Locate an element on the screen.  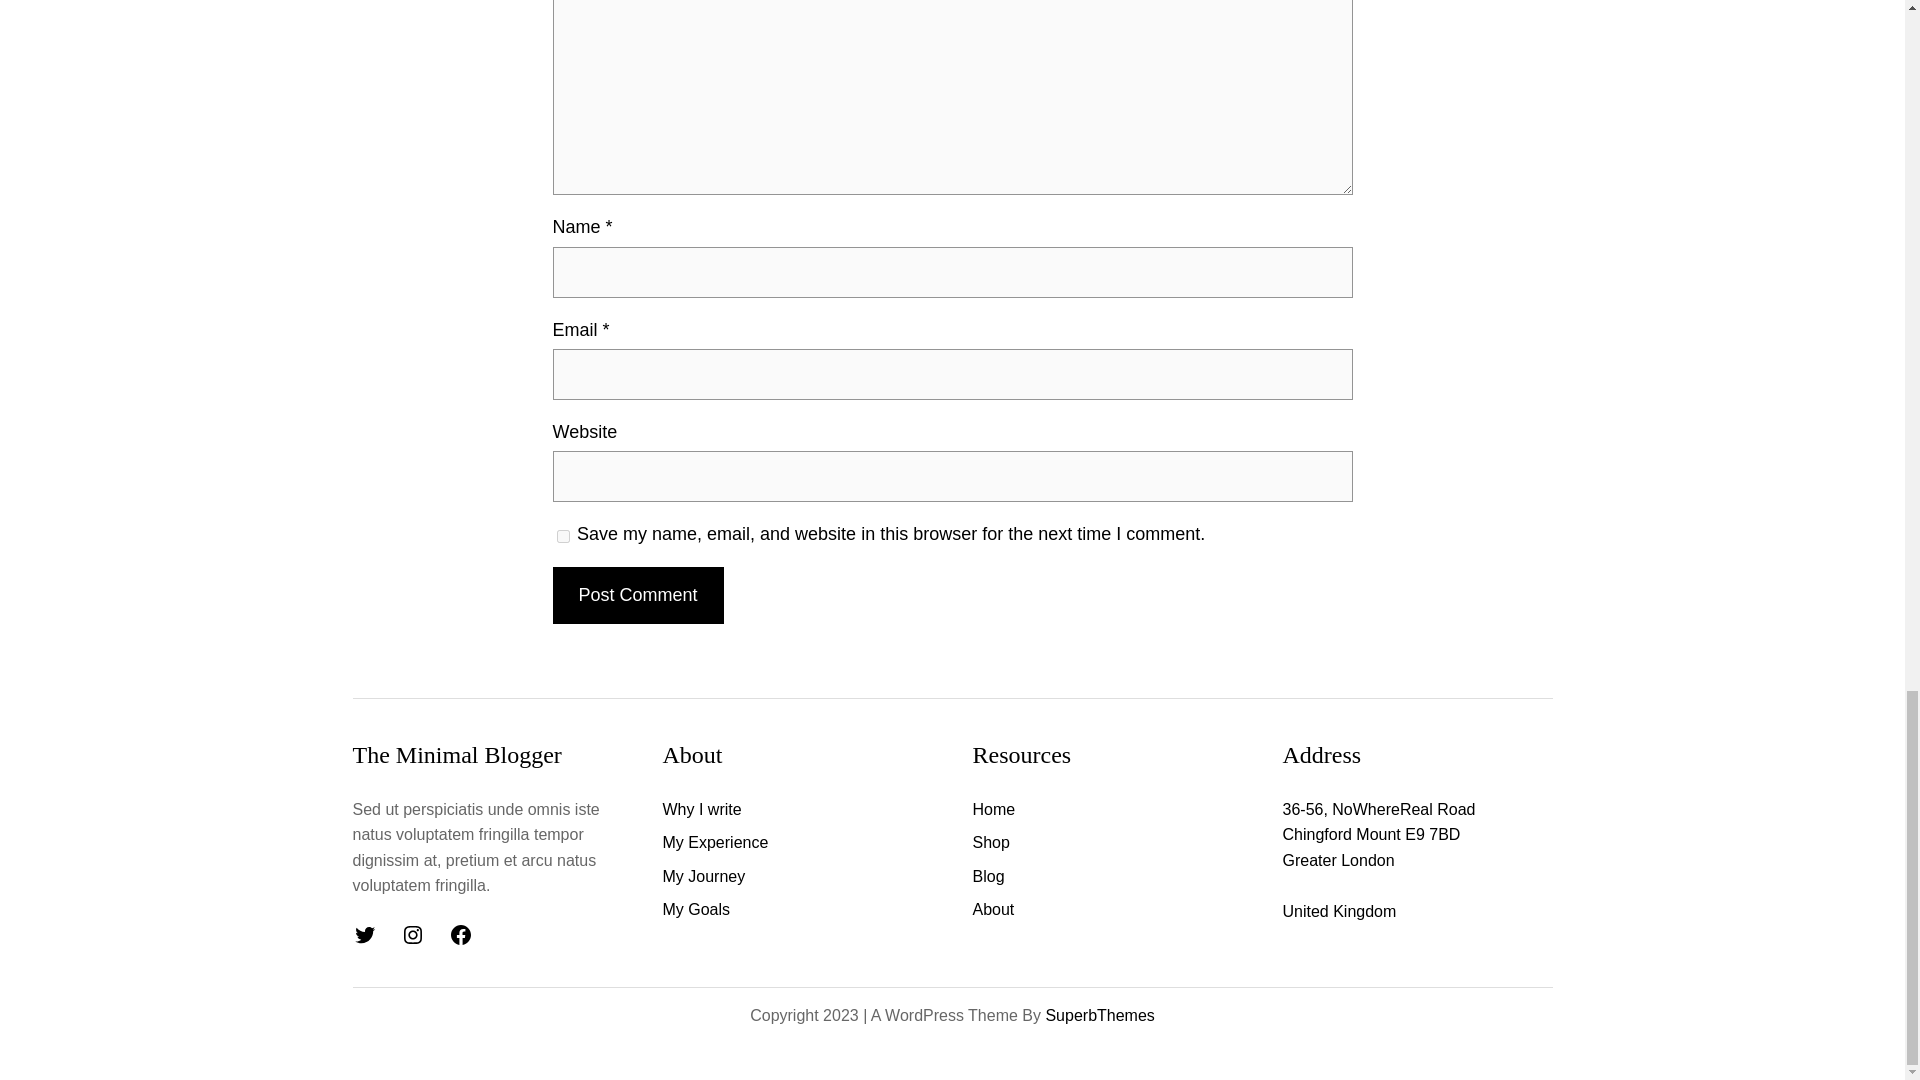
My Experience is located at coordinates (715, 843).